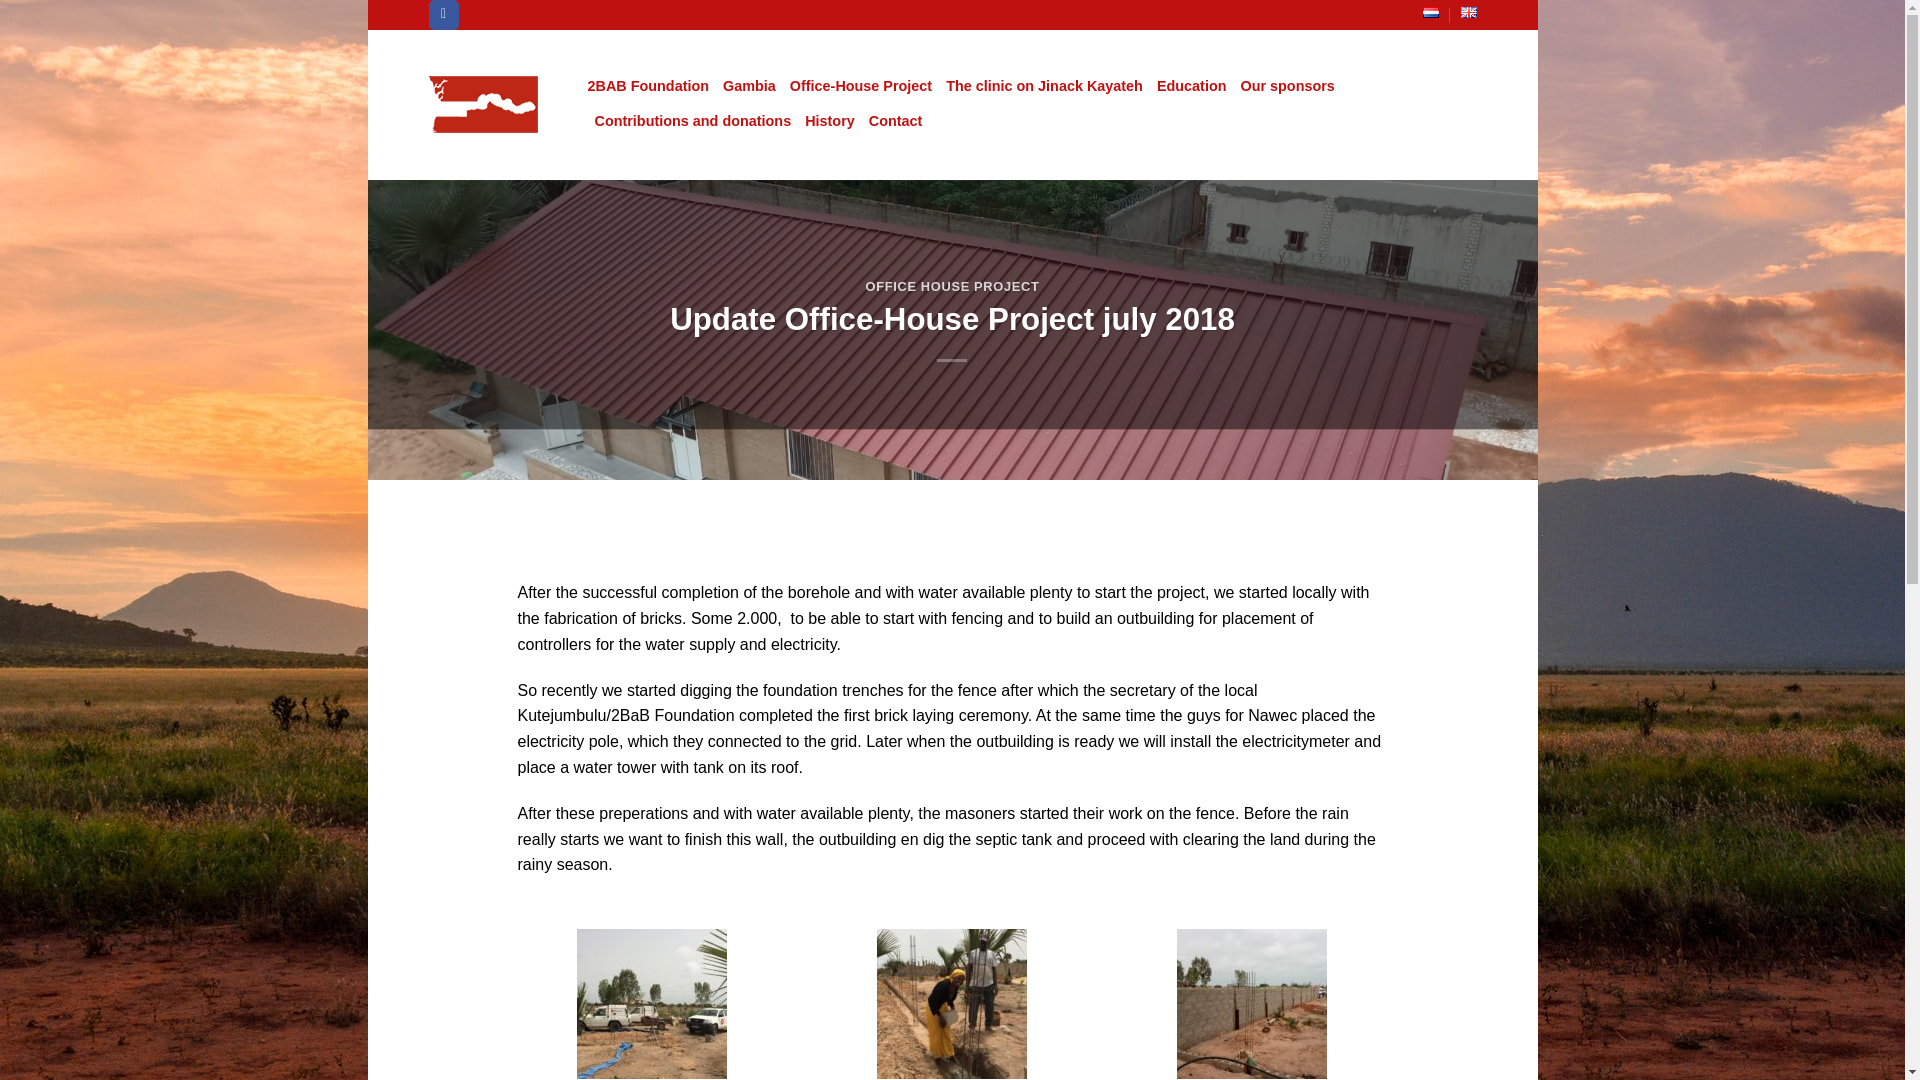  I want to click on The clinic on Jinack Kayateh, so click(1044, 86).